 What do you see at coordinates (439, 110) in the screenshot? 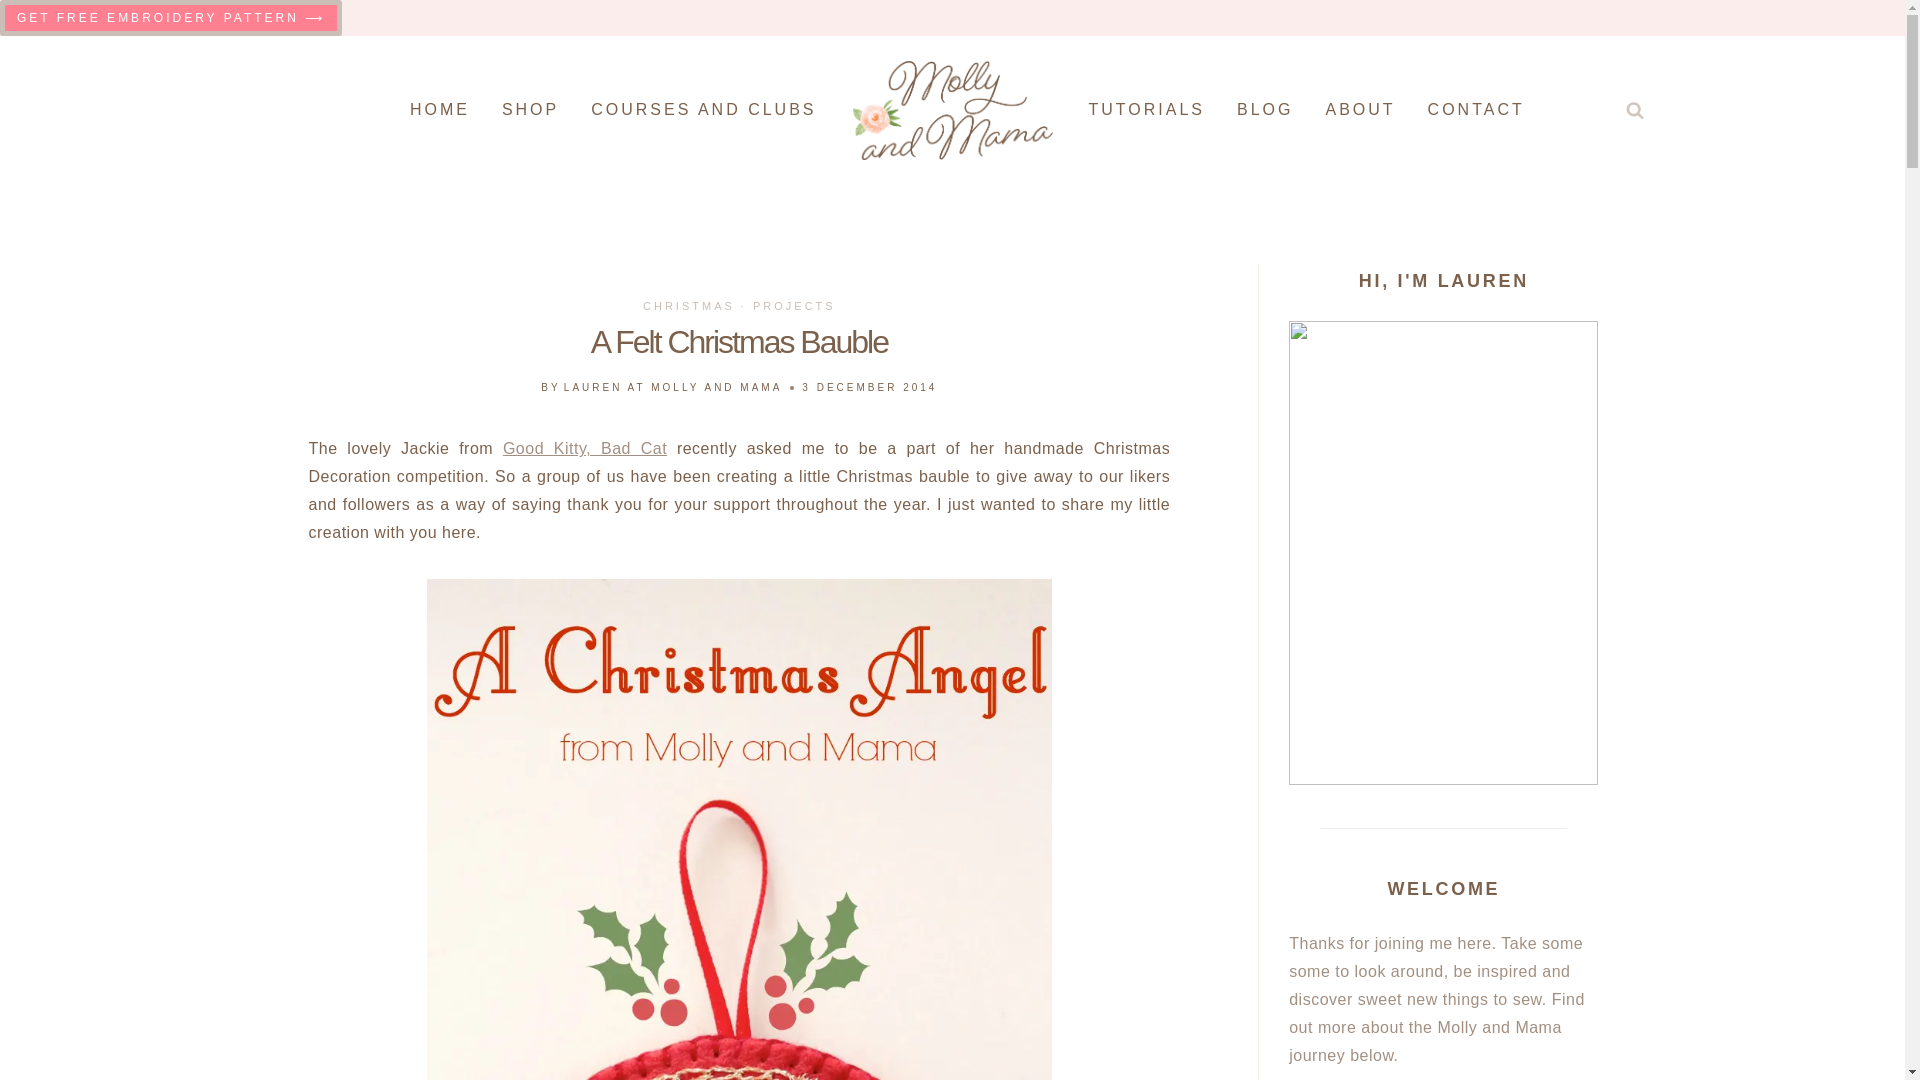
I see `HOME` at bounding box center [439, 110].